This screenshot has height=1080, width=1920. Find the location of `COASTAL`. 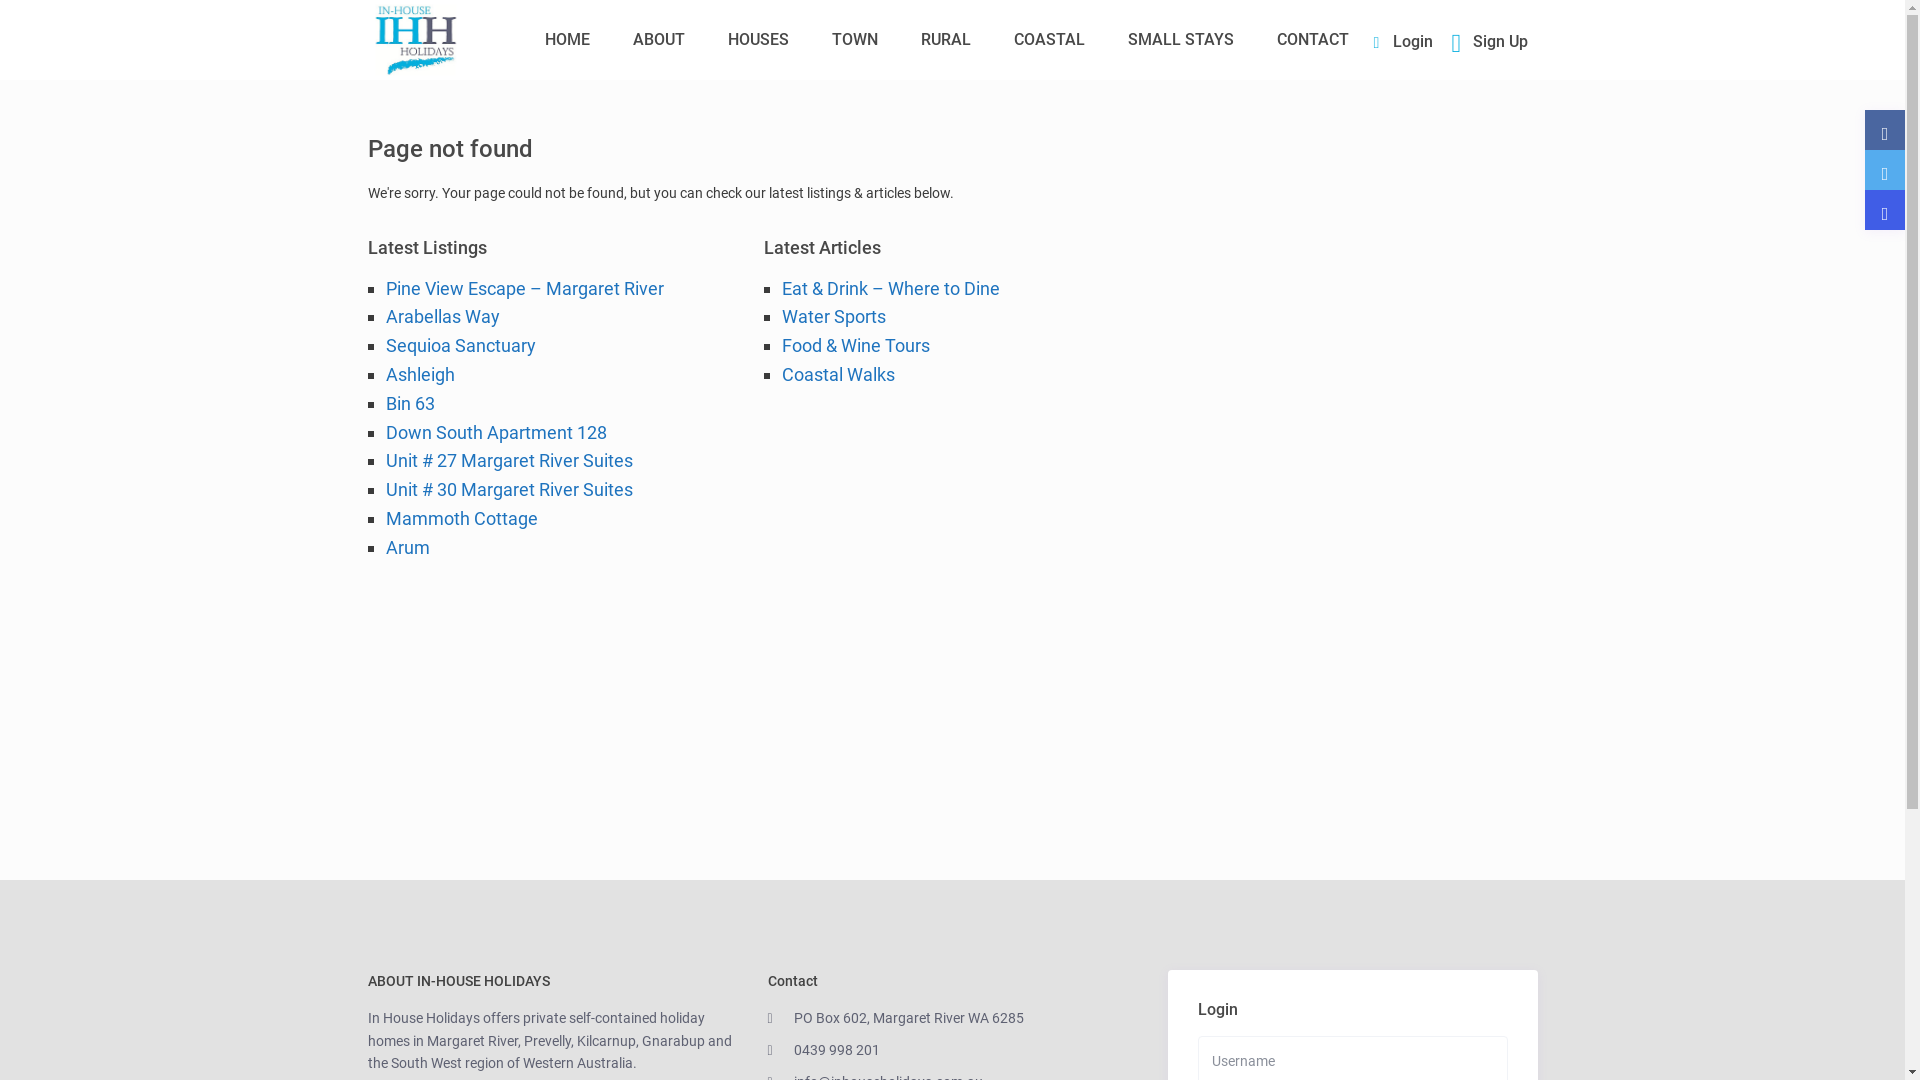

COASTAL is located at coordinates (1050, 40).